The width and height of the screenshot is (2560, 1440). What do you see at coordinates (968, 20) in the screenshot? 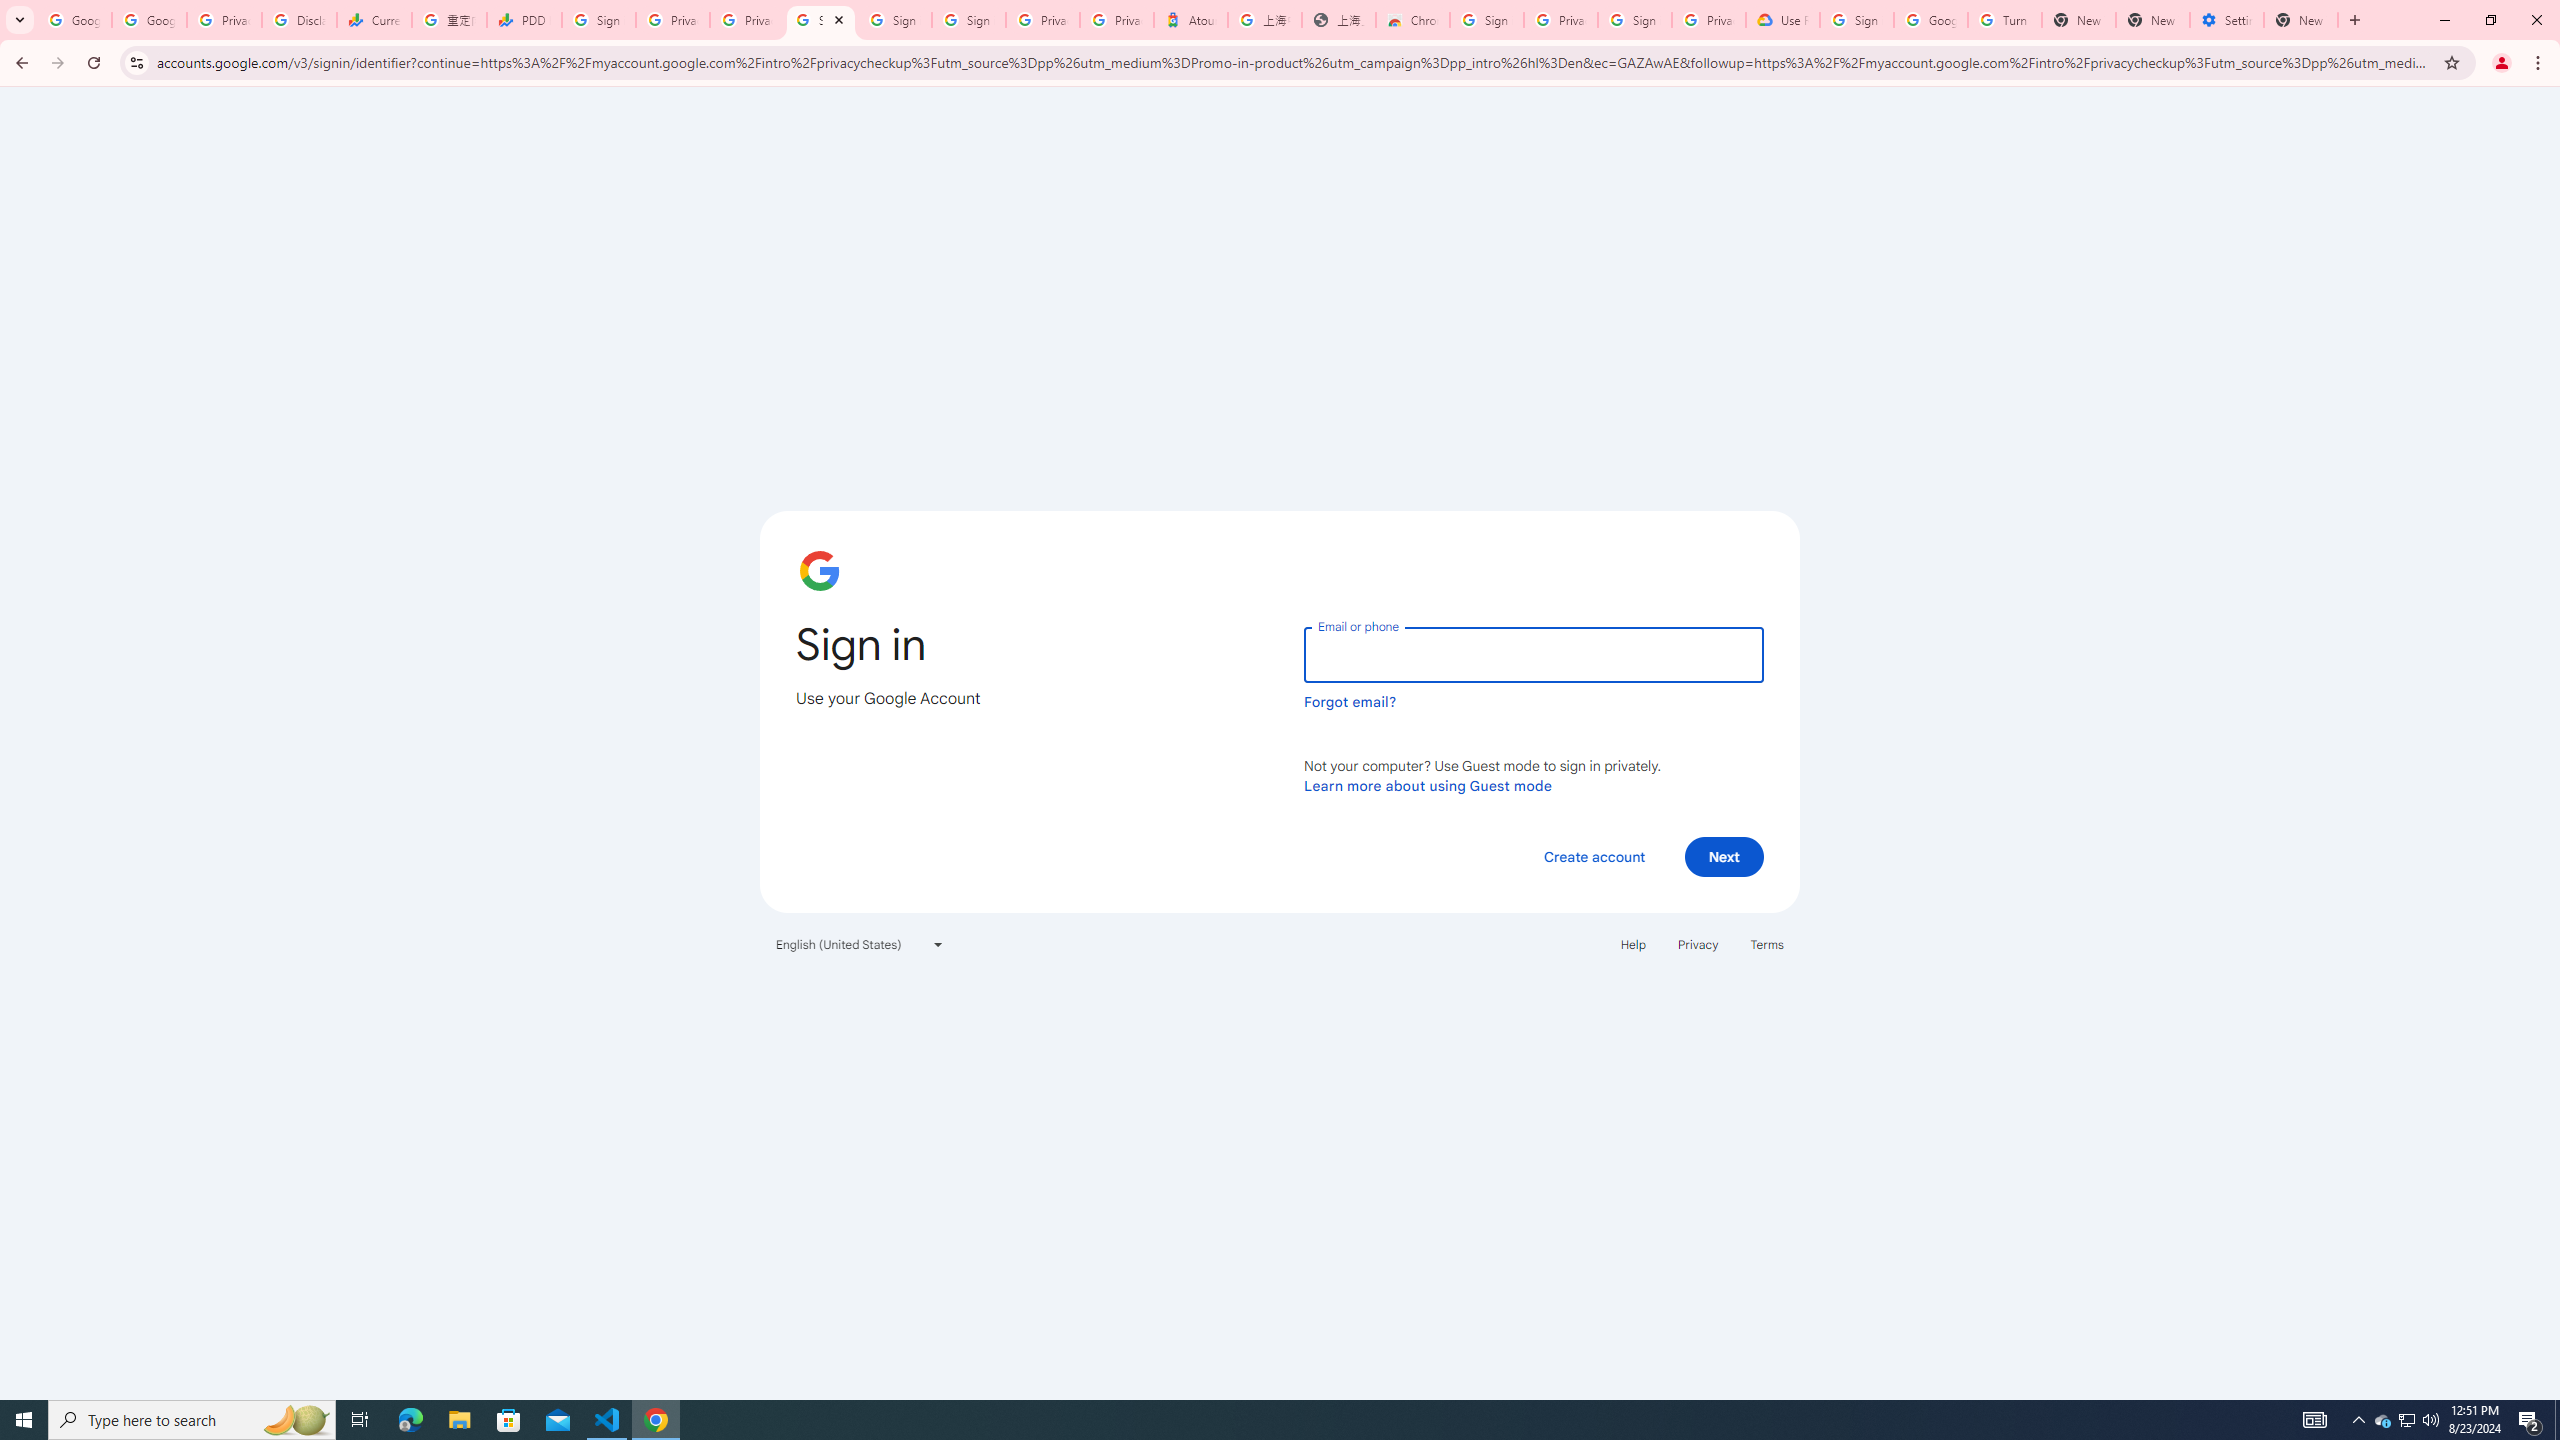
I see `Sign in - Google Accounts` at bounding box center [968, 20].